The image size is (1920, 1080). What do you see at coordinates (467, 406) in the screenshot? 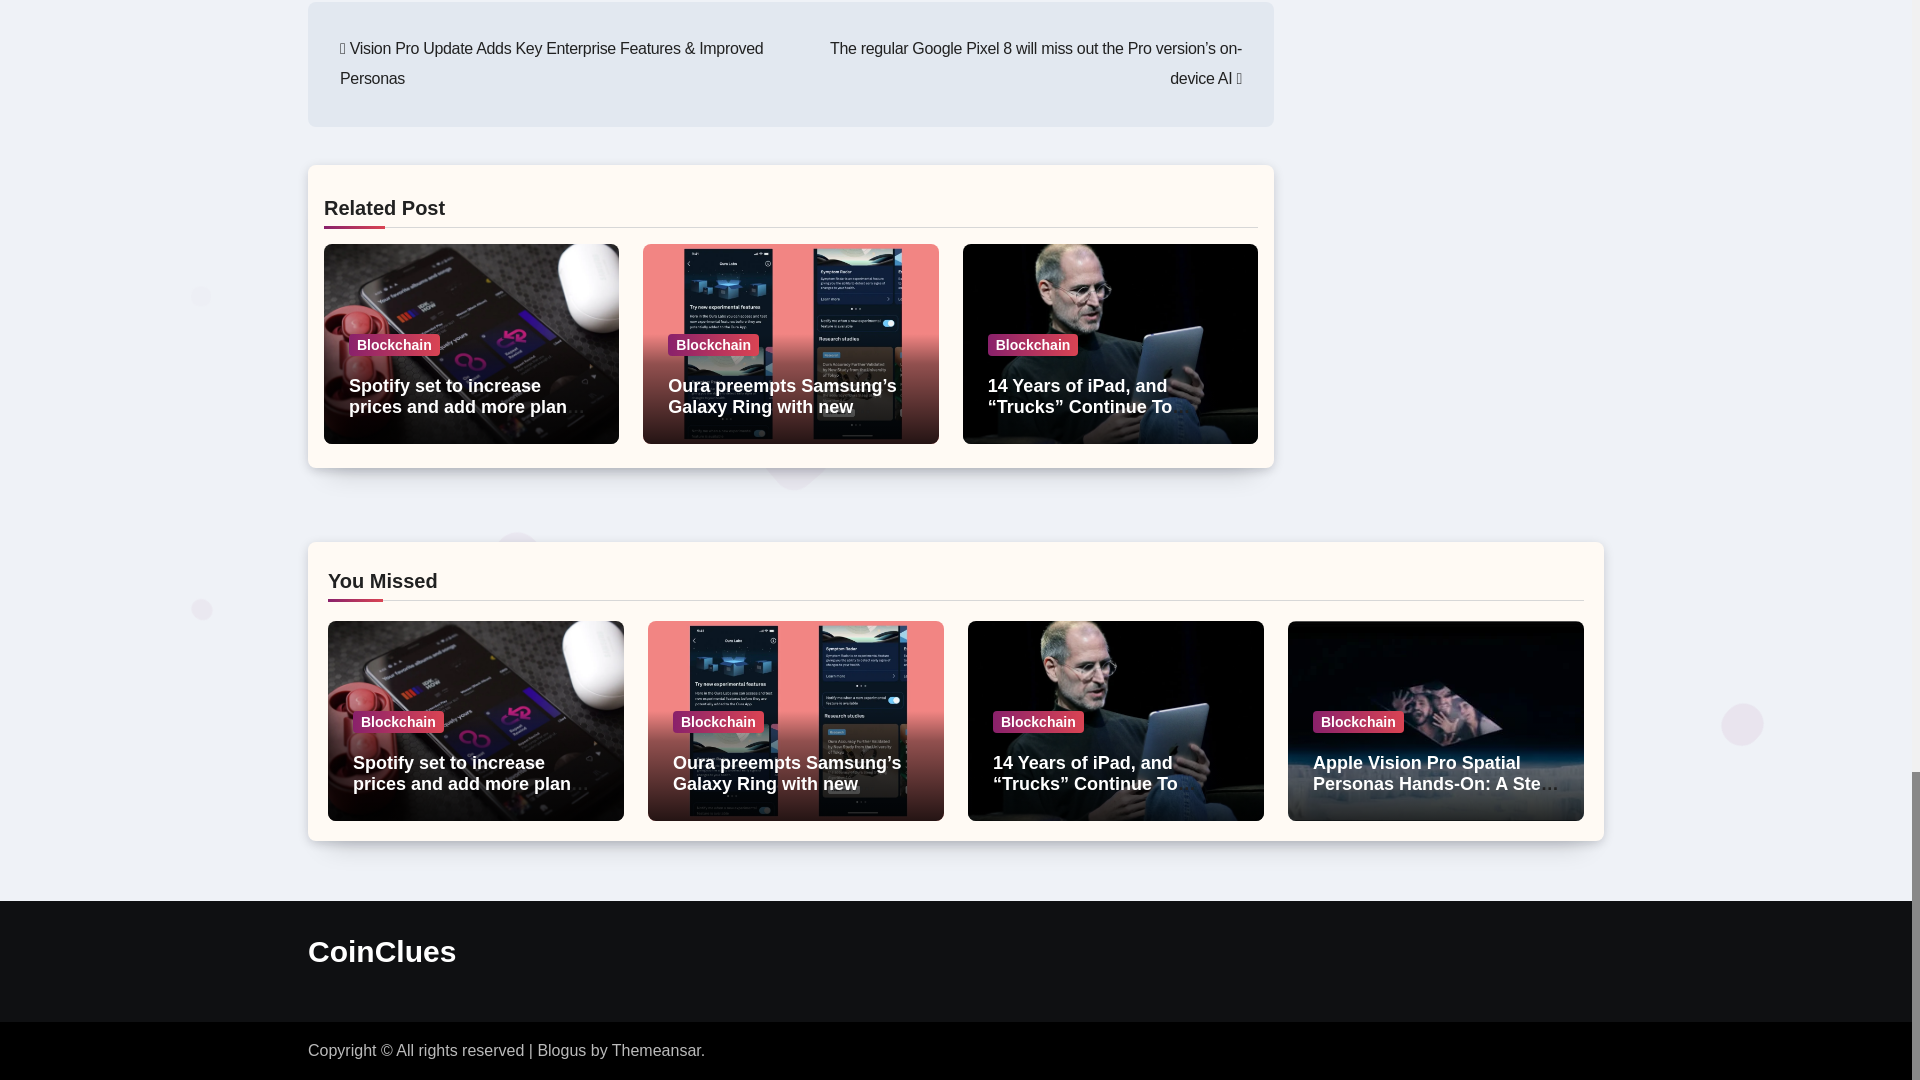
I see `Spotify set to increase prices and add more plans soon` at bounding box center [467, 406].